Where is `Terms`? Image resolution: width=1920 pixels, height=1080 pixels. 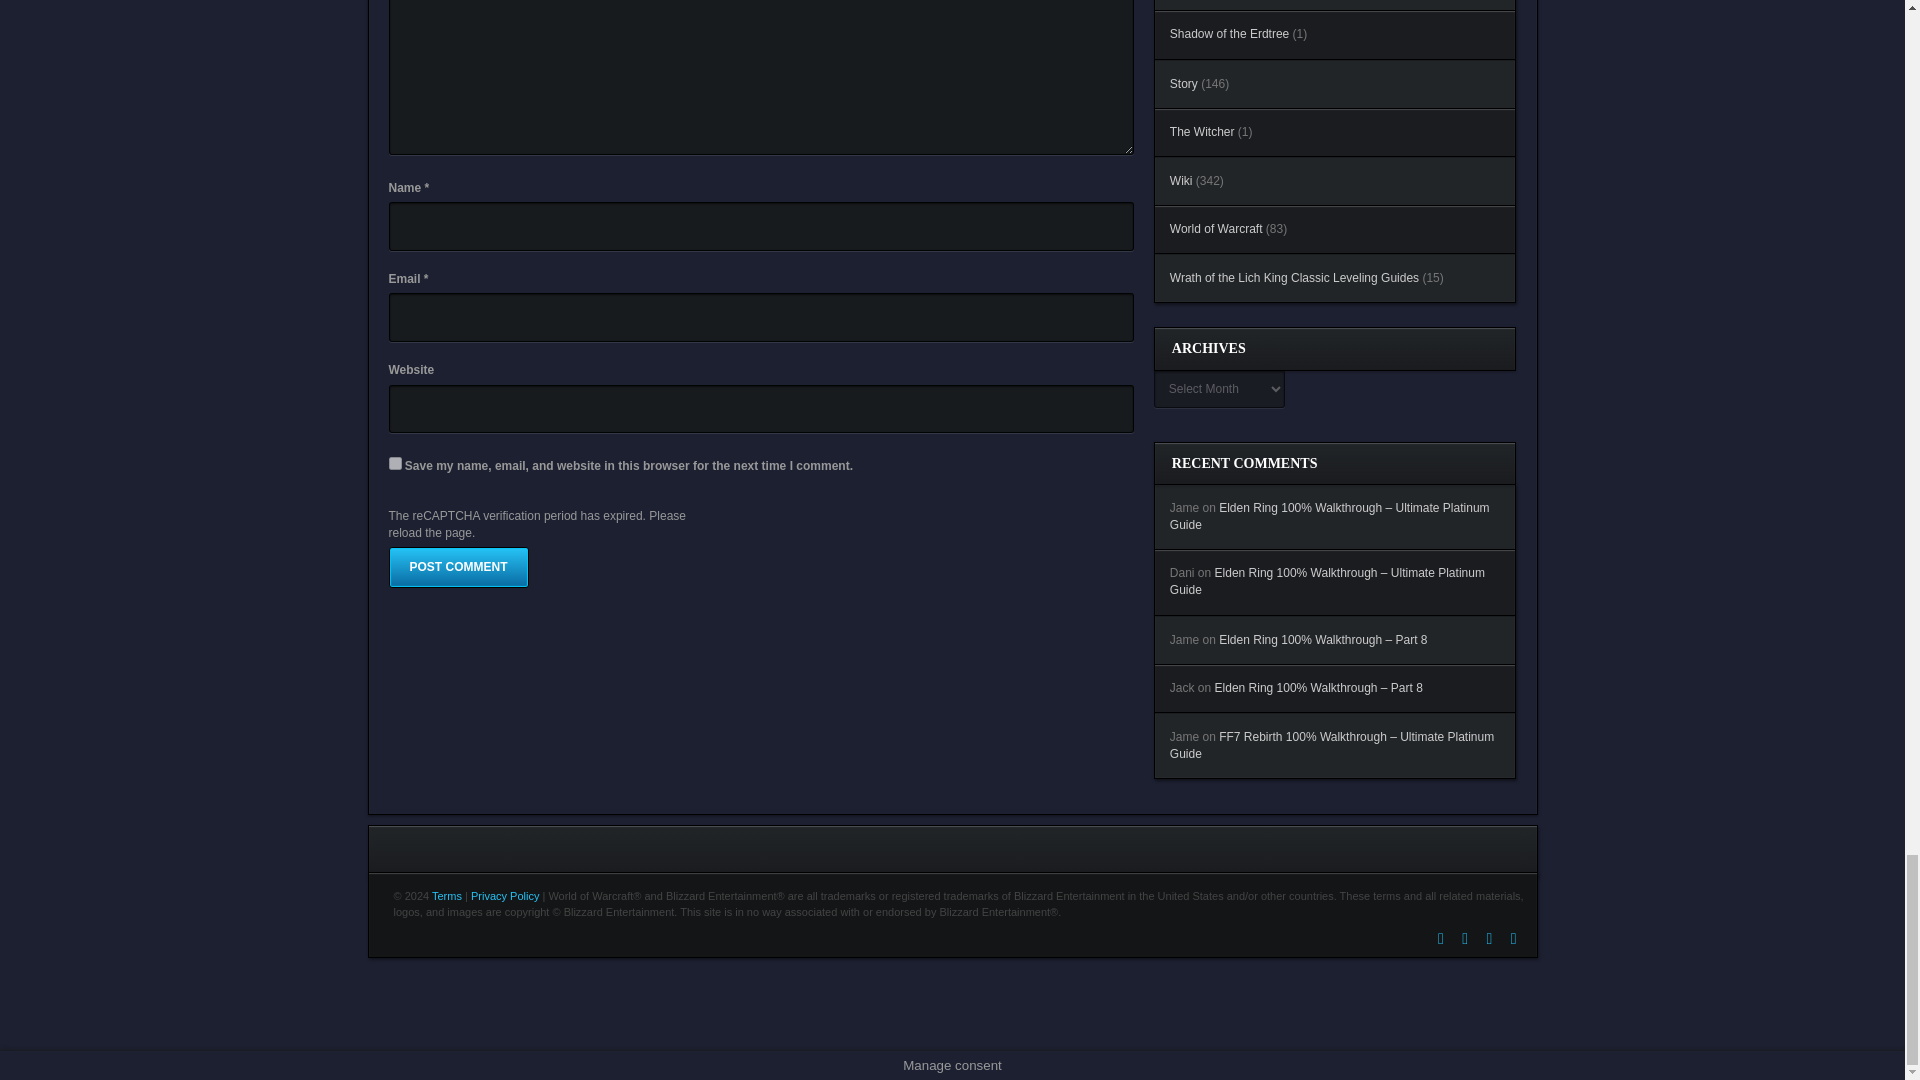
Terms is located at coordinates (447, 895).